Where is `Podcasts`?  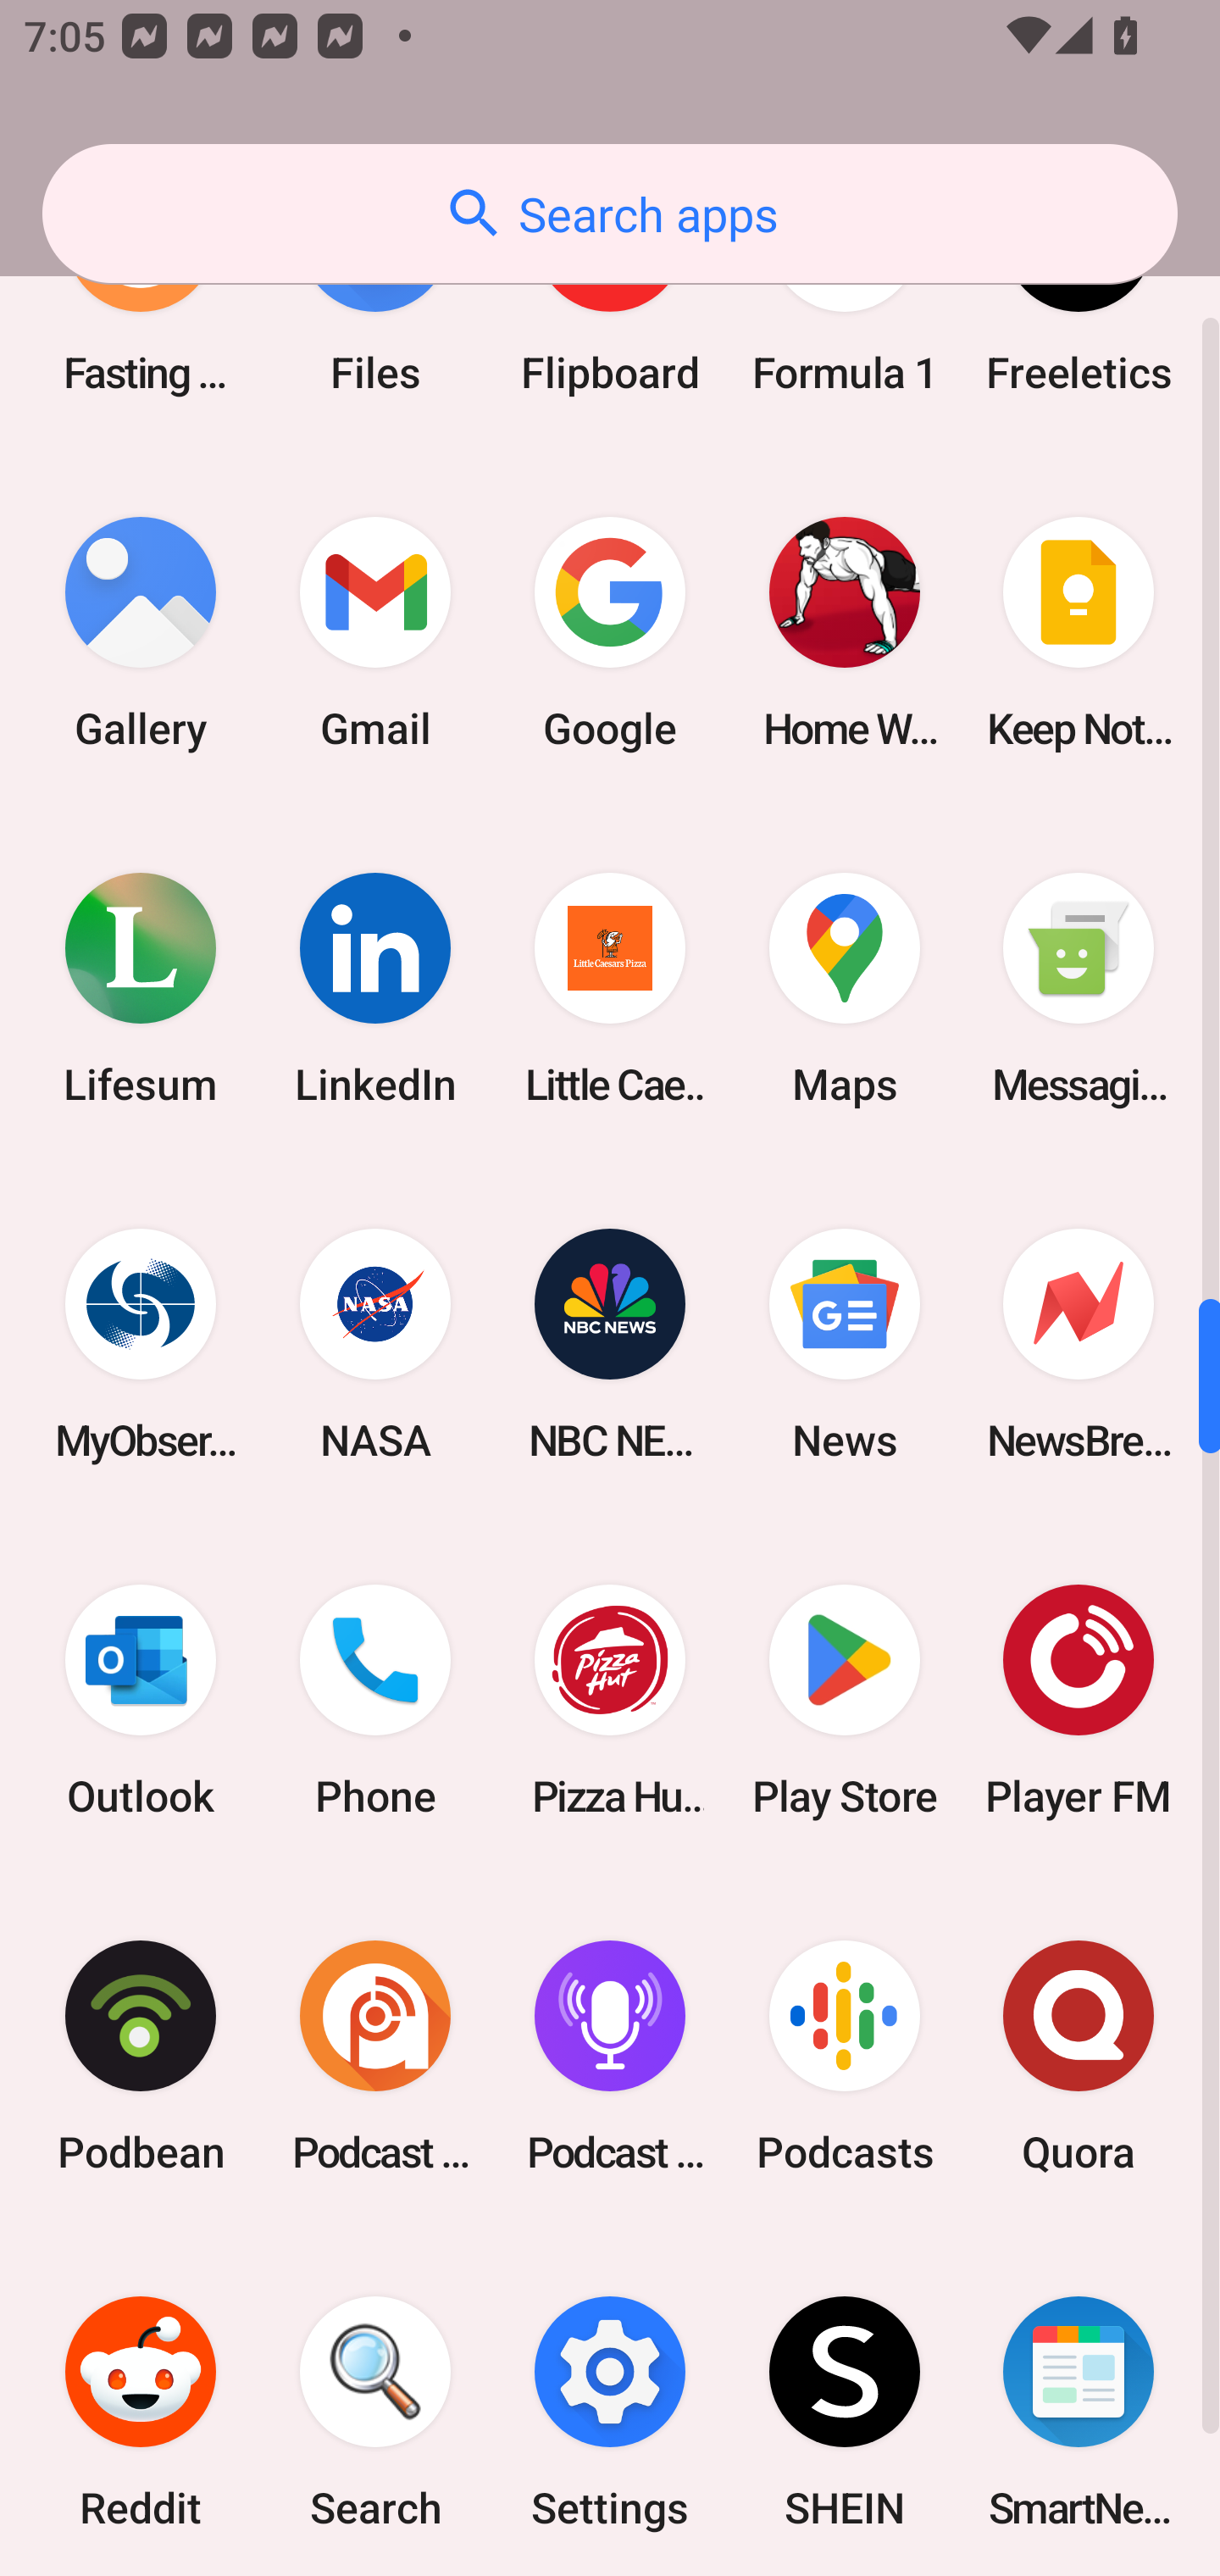 Podcasts is located at coordinates (844, 2056).